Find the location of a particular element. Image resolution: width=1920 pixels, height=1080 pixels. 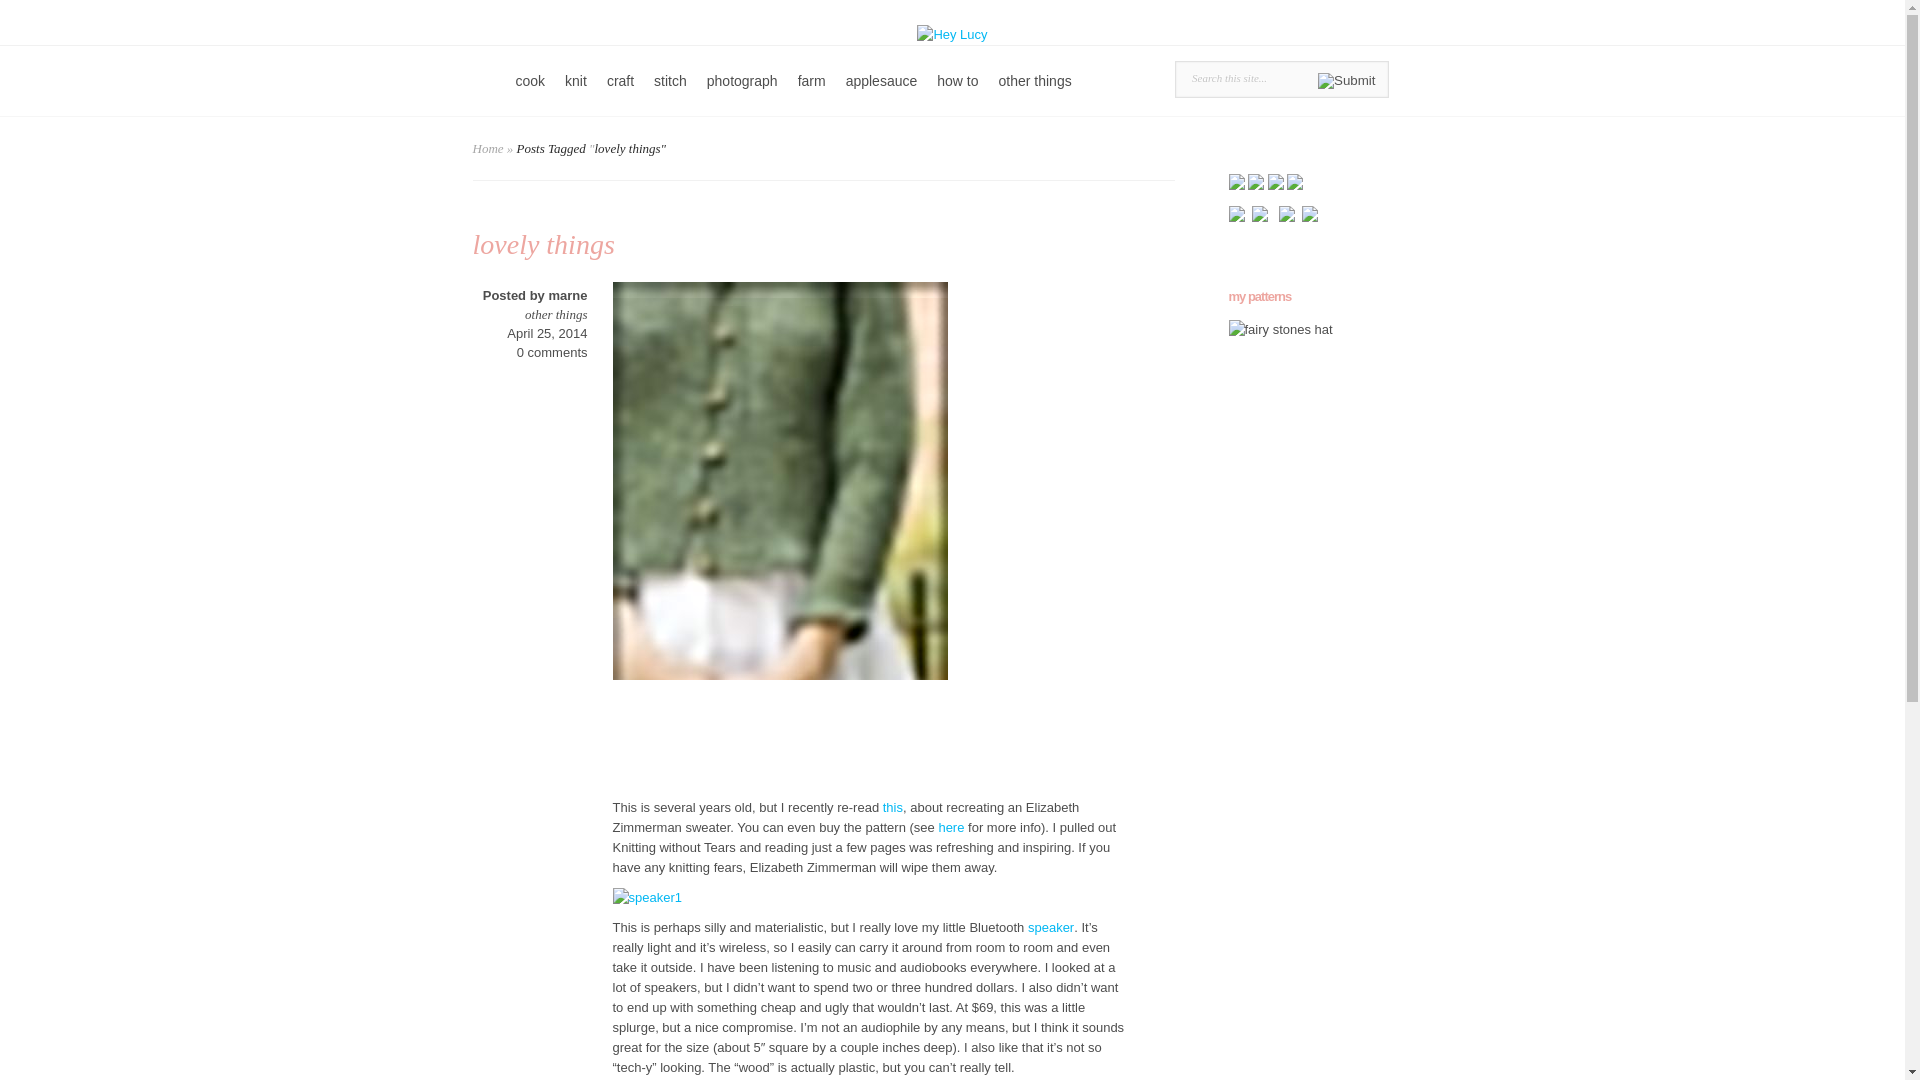

applesauce is located at coordinates (881, 93).